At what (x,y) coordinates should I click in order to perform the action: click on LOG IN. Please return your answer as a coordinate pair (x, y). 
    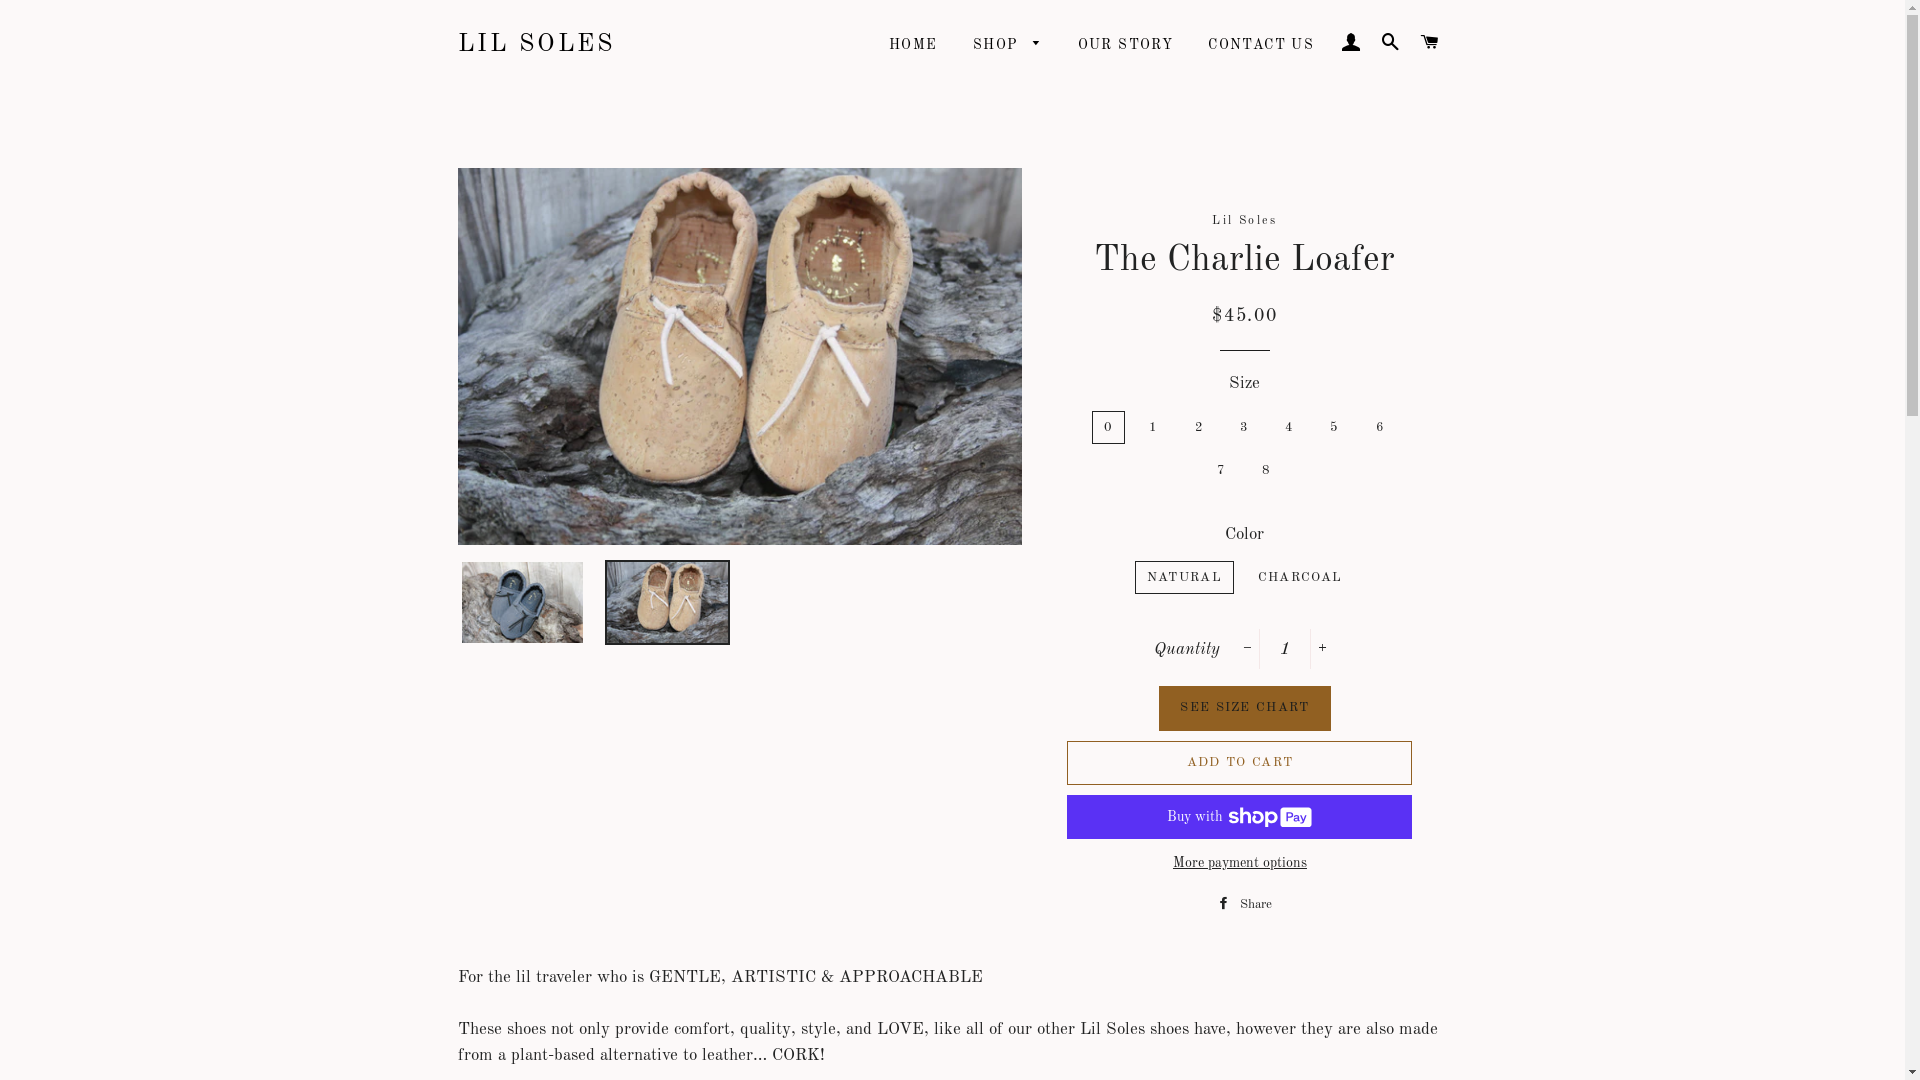
    Looking at the image, I should click on (1351, 44).